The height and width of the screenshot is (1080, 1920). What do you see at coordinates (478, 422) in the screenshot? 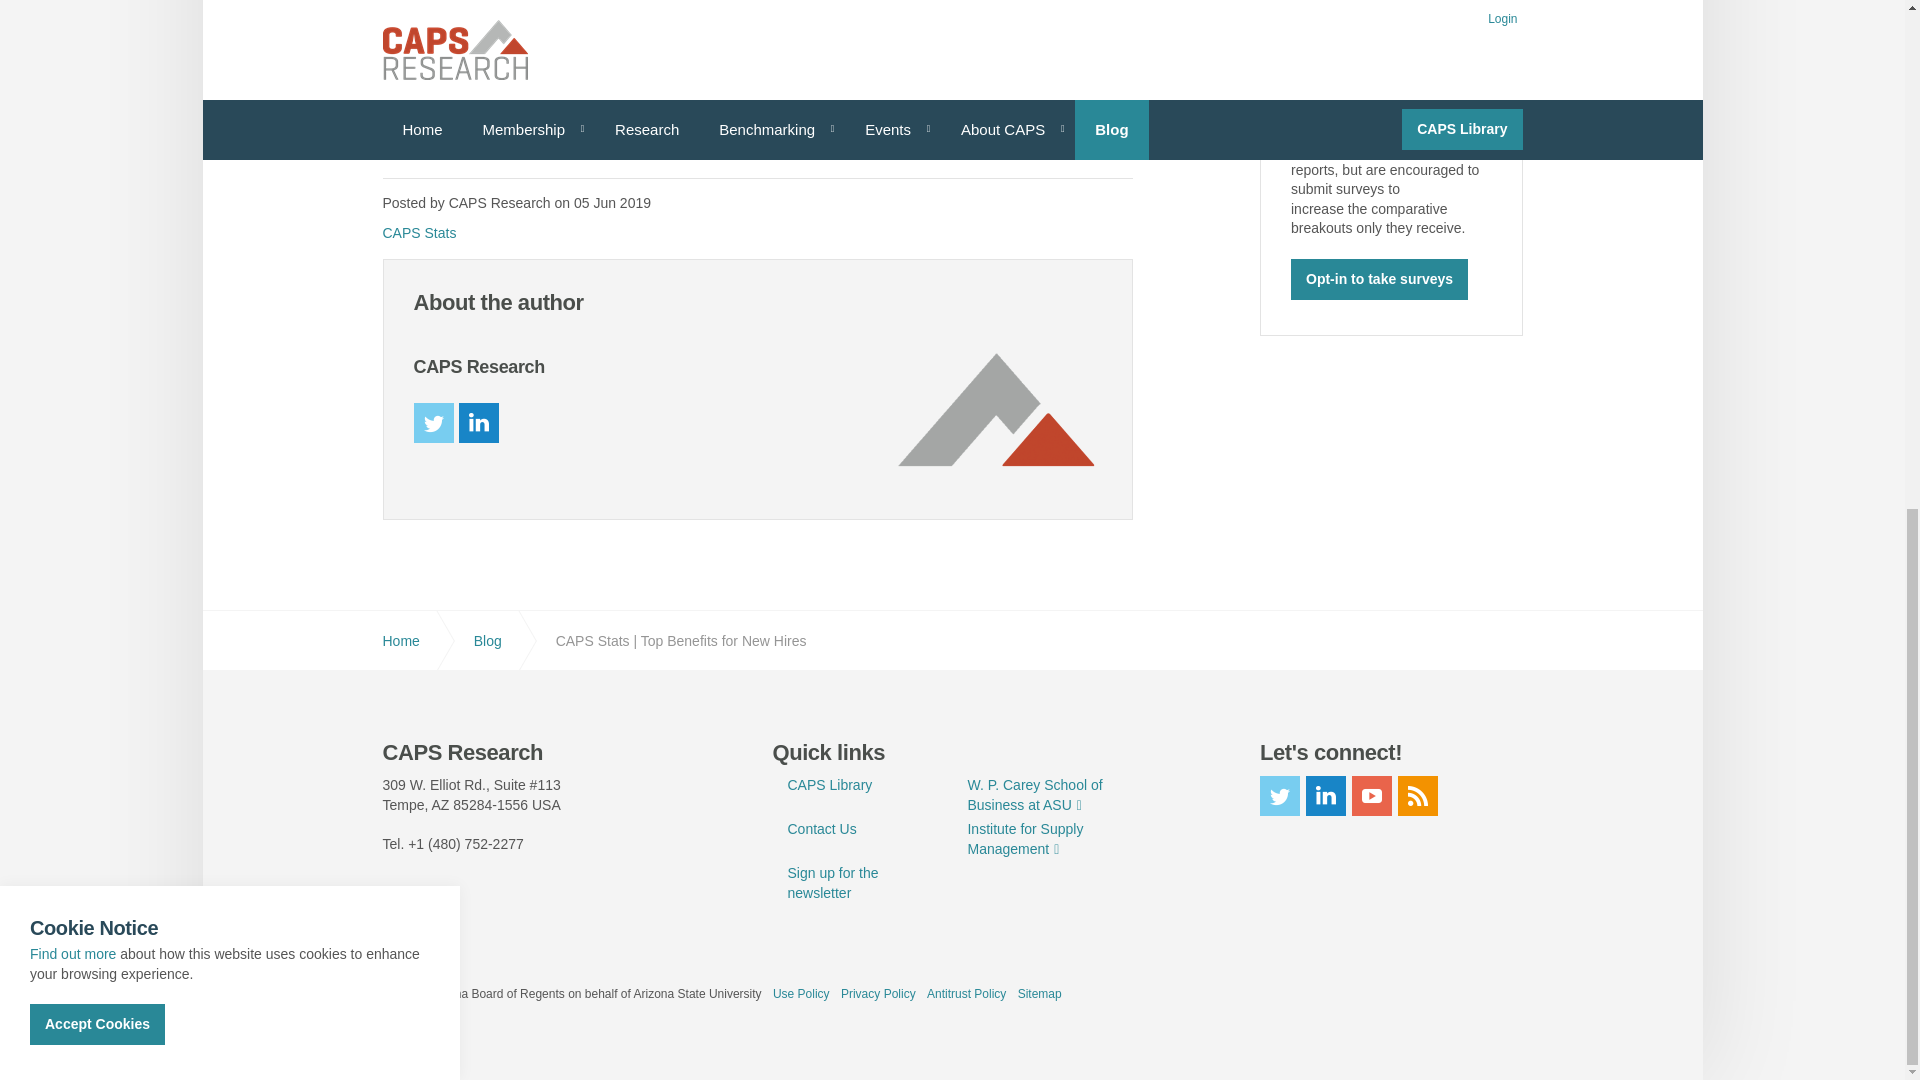
I see `linkedin` at bounding box center [478, 422].